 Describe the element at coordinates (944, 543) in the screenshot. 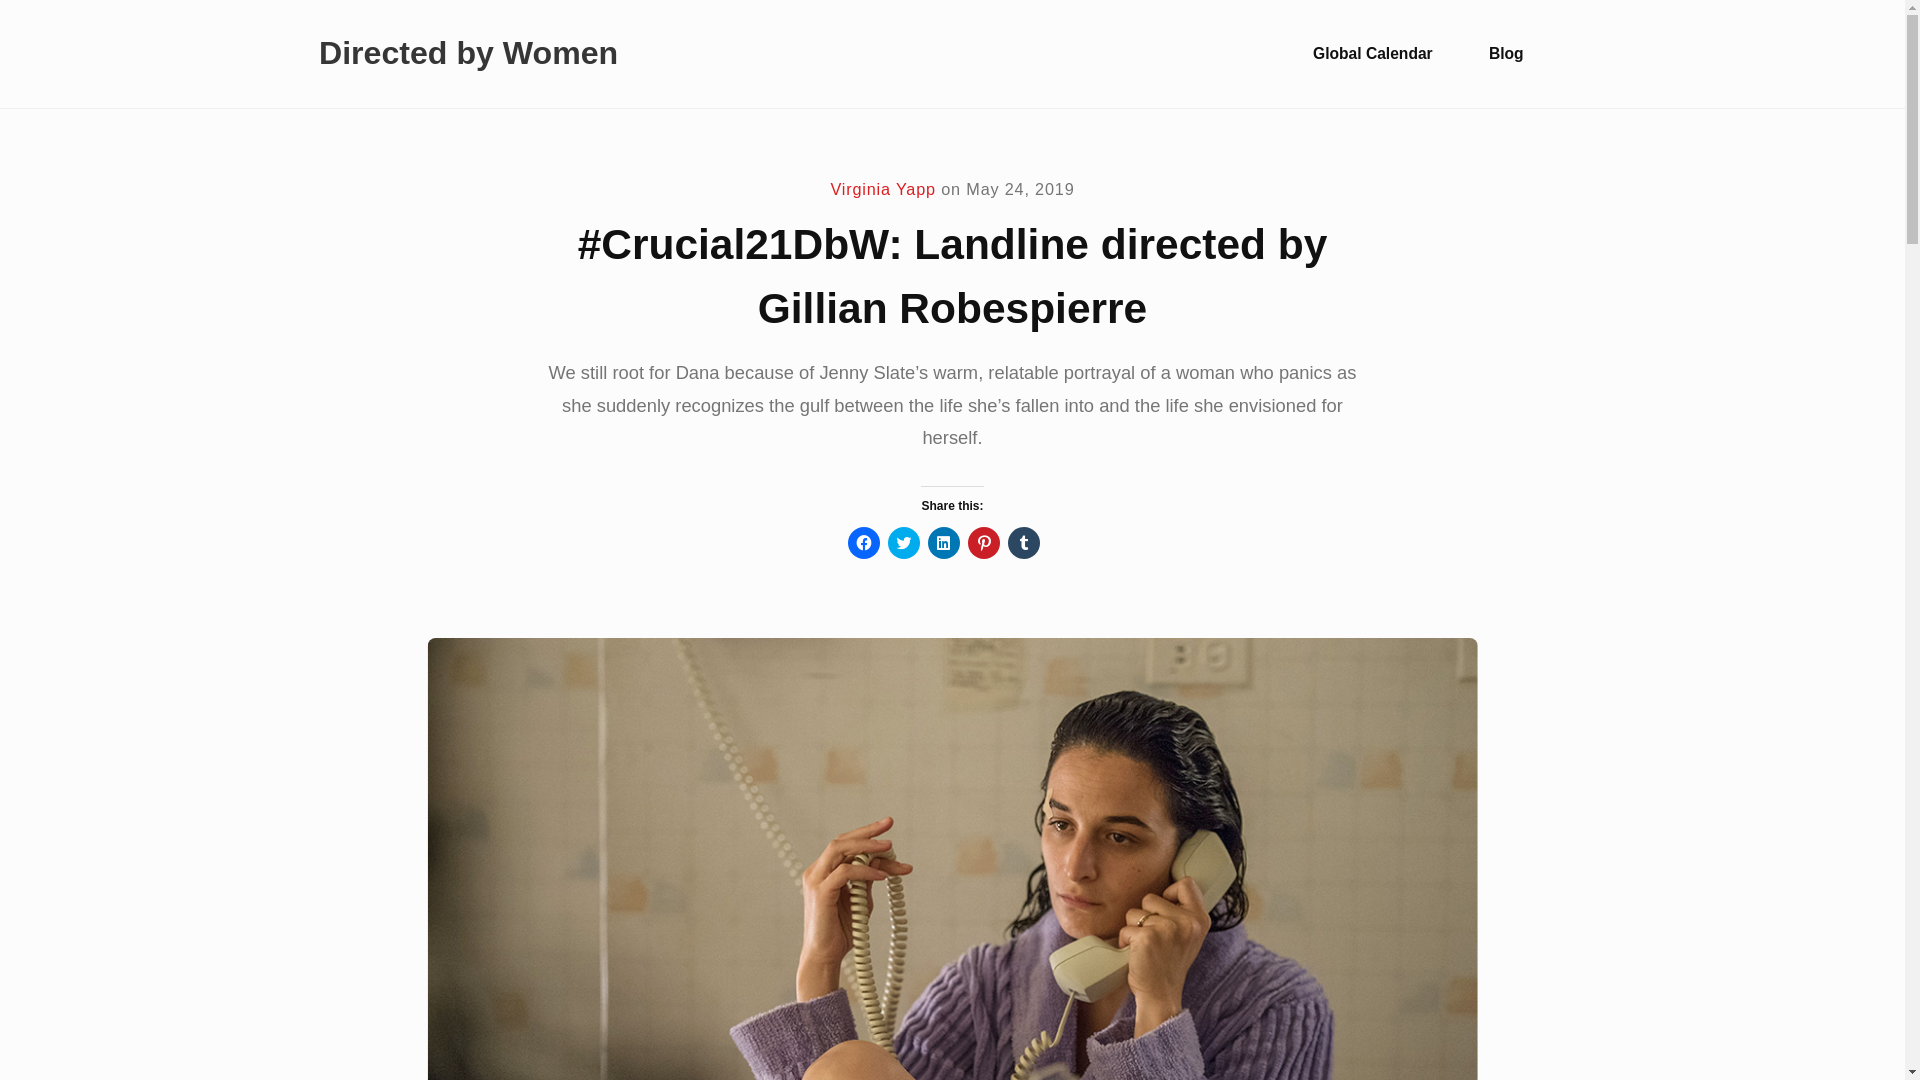

I see `Click to share on LinkedIn` at that location.